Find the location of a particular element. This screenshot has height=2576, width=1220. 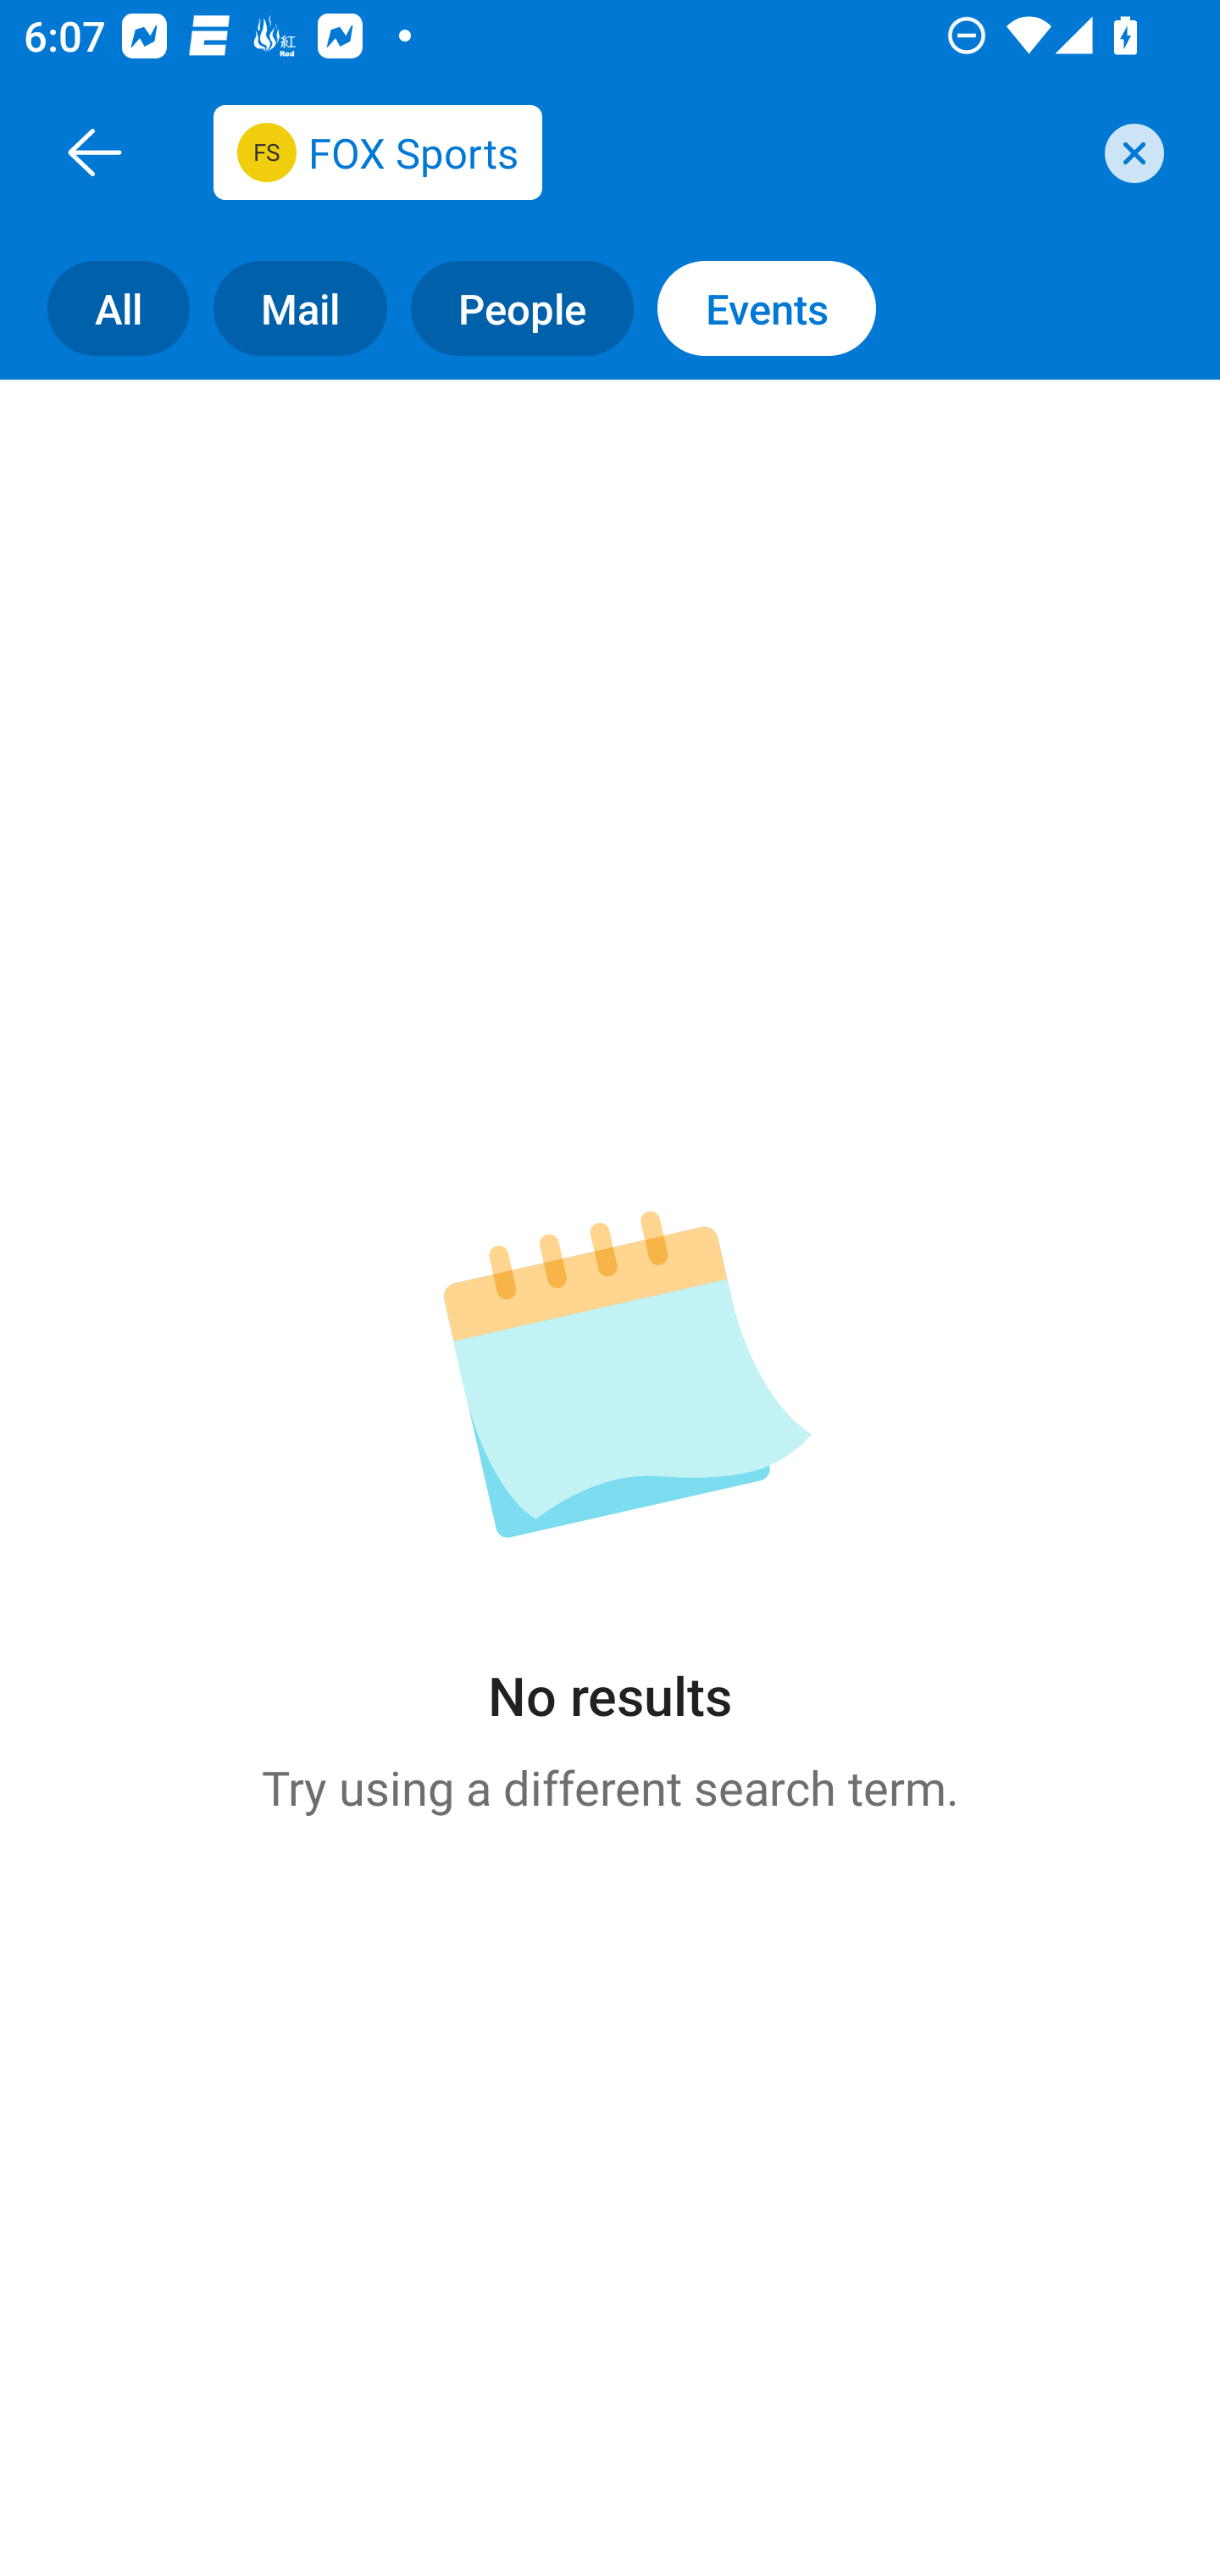

People is located at coordinates (510, 307).